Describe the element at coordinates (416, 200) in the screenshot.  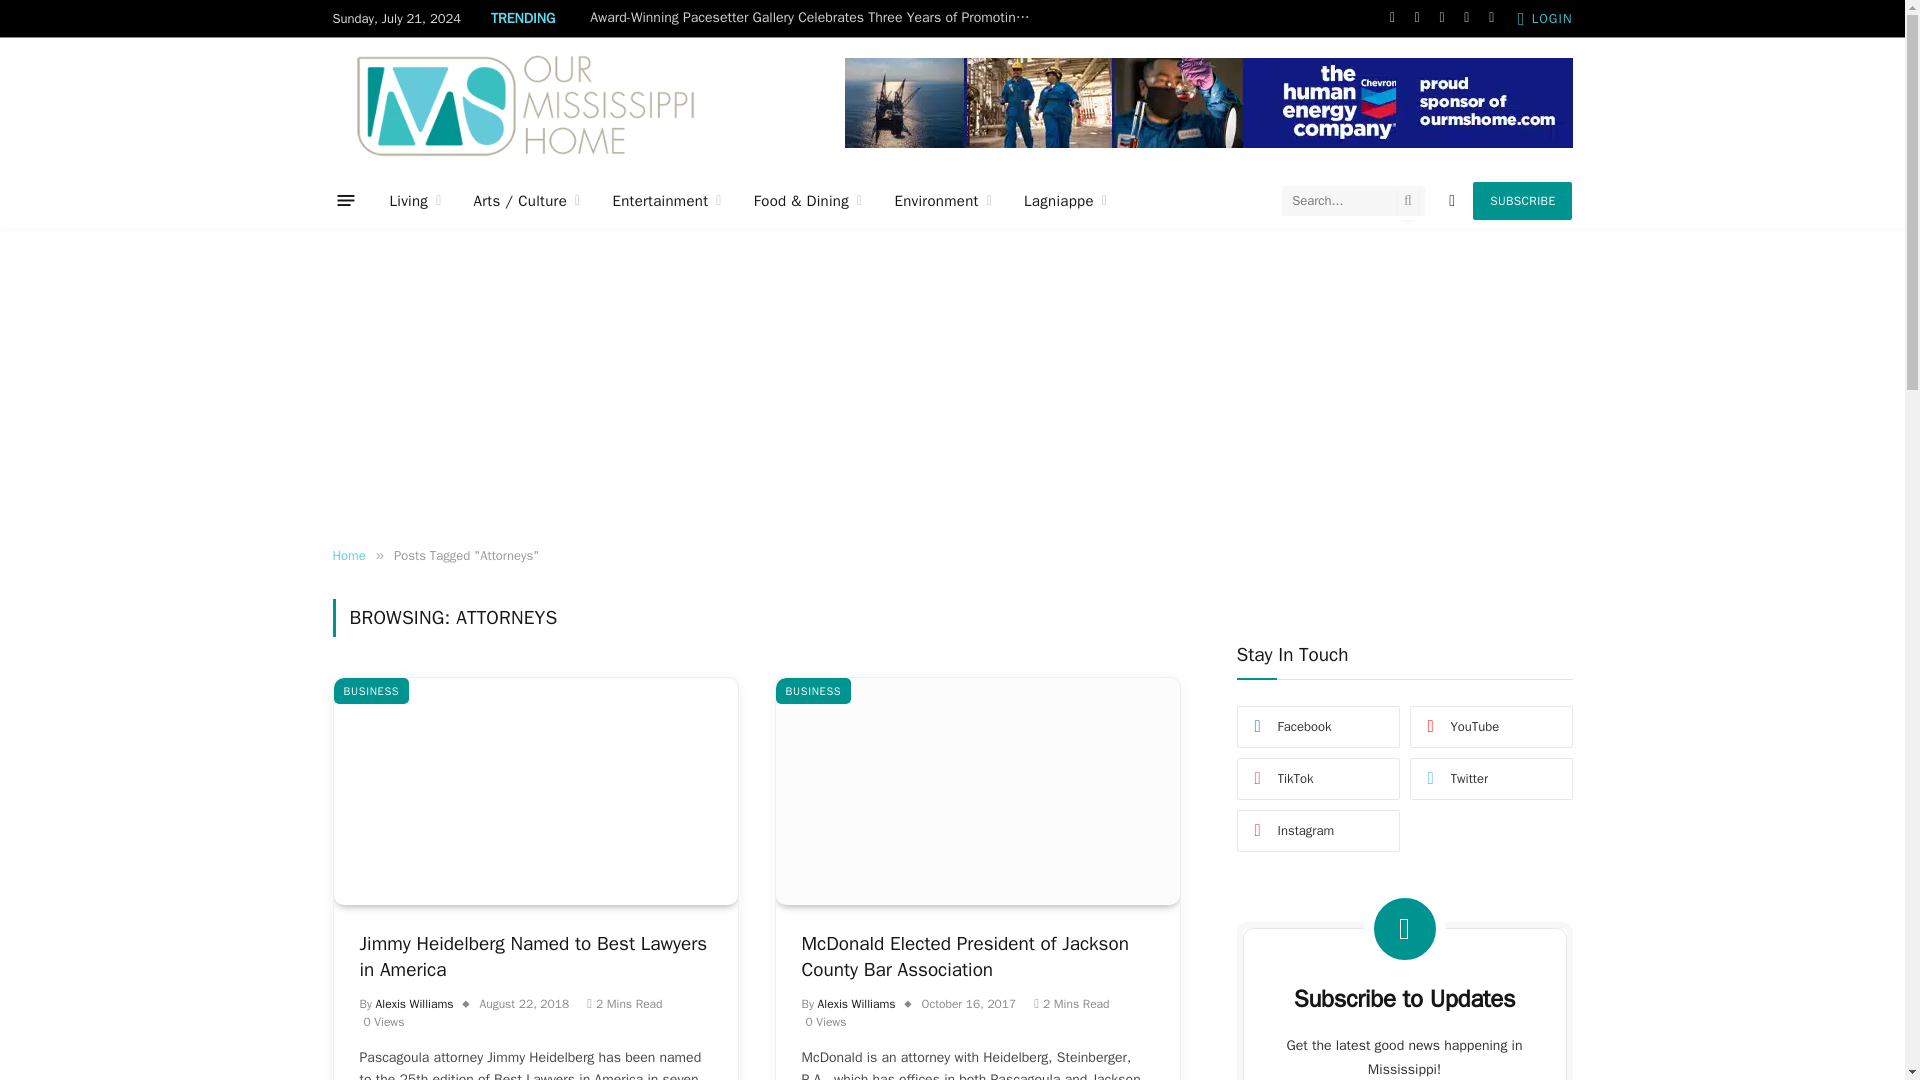
I see `Living` at that location.